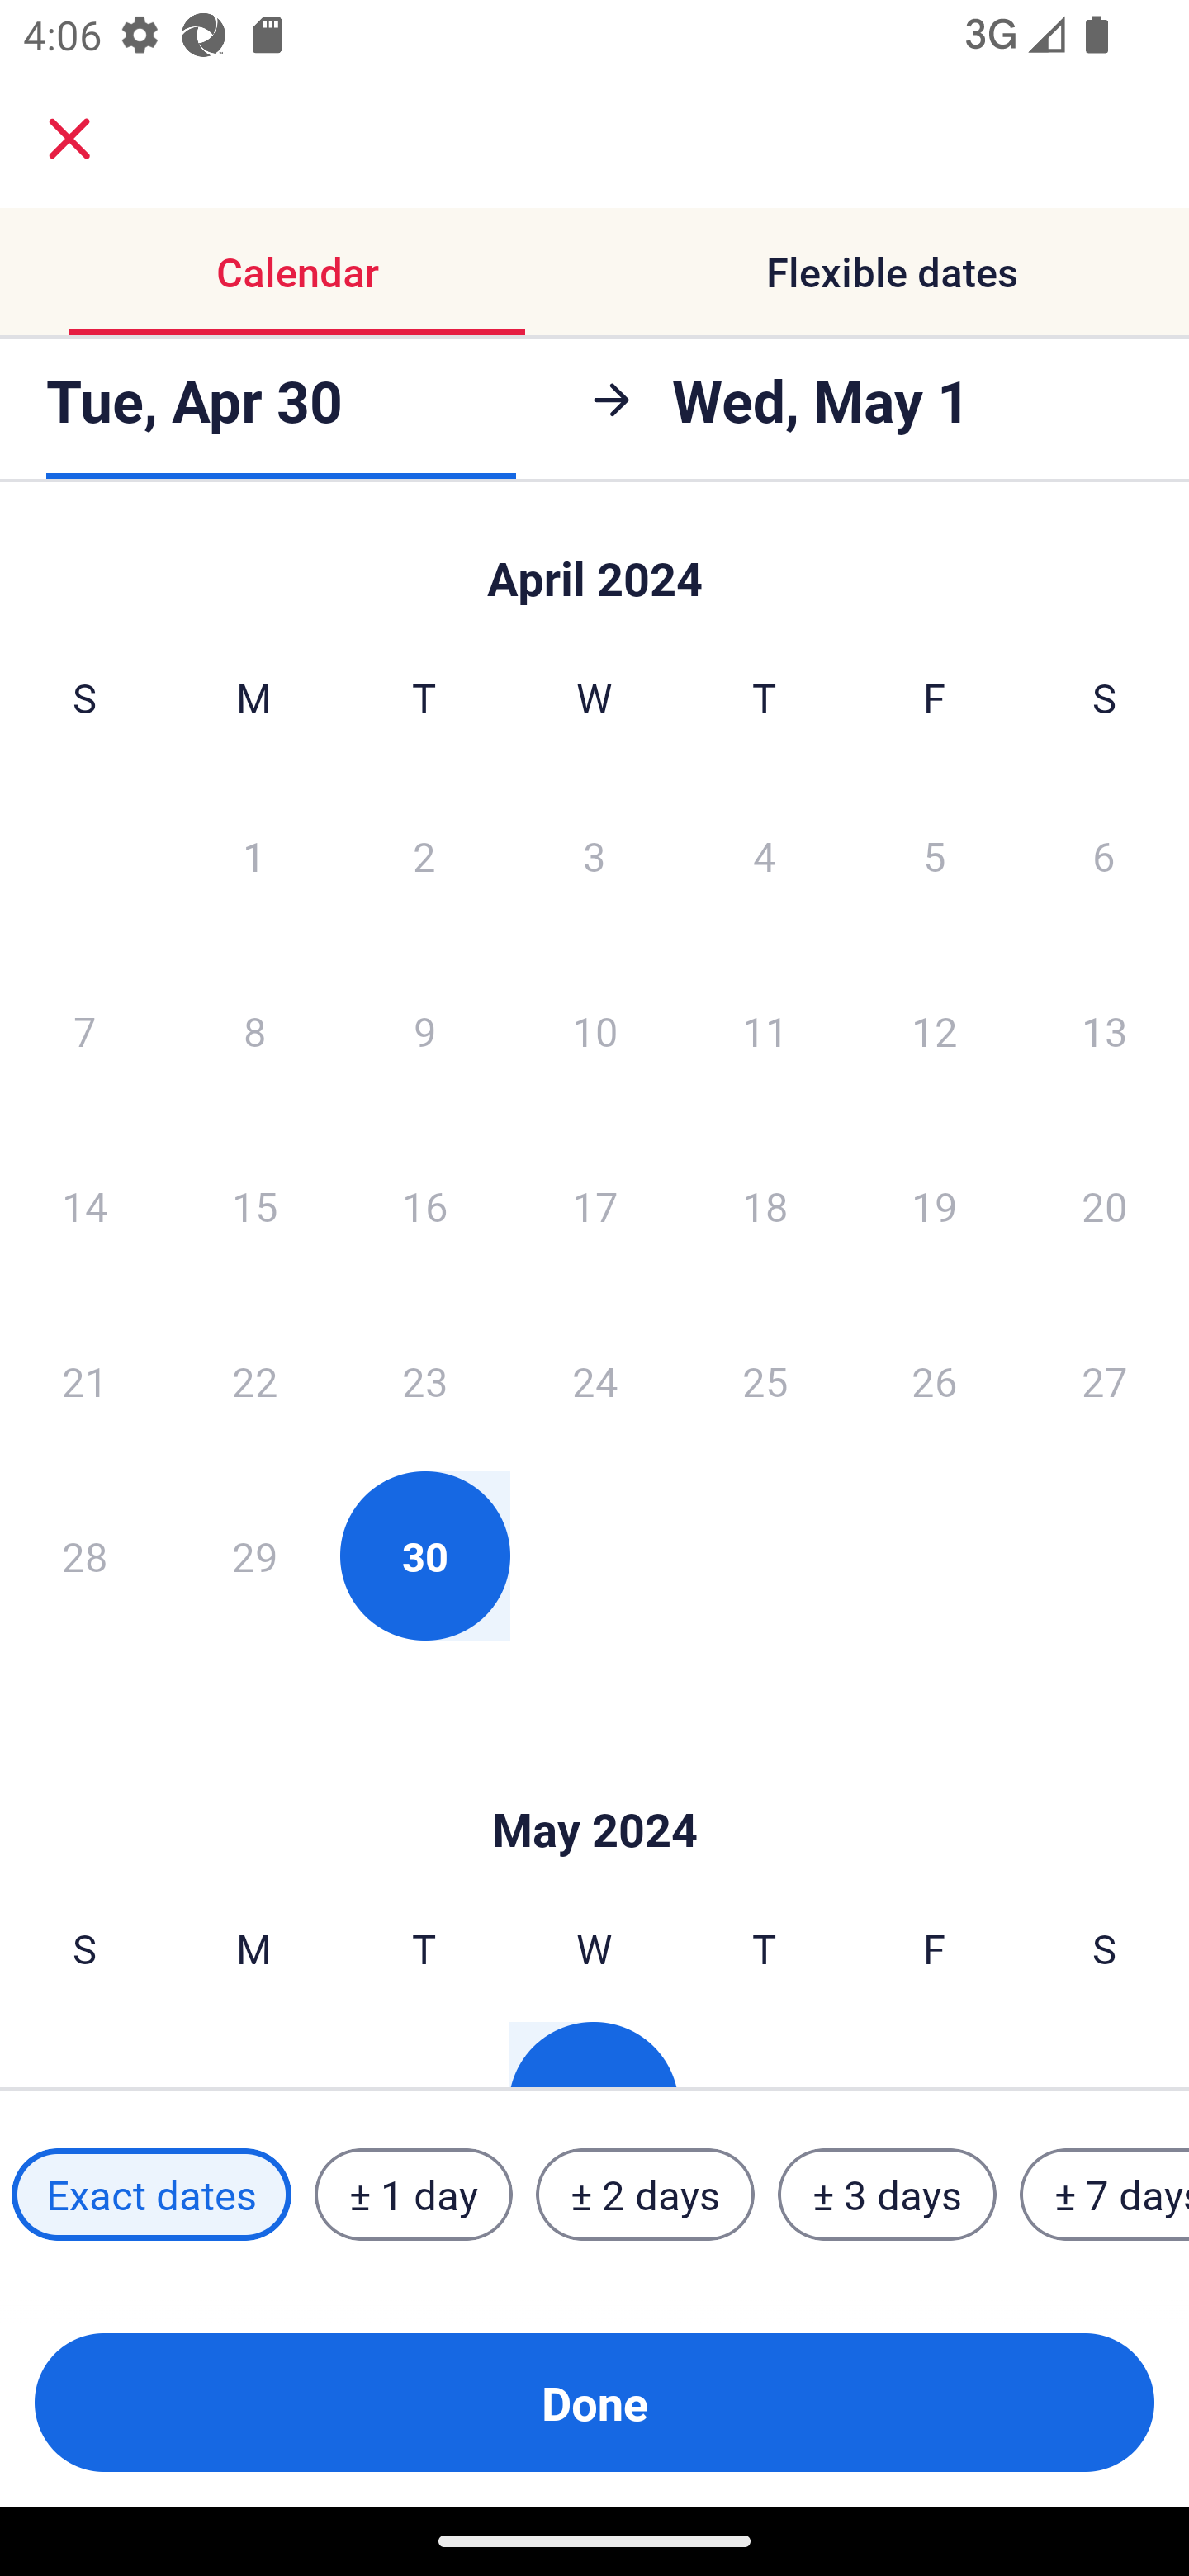  I want to click on ± 1 day, so click(413, 2195).